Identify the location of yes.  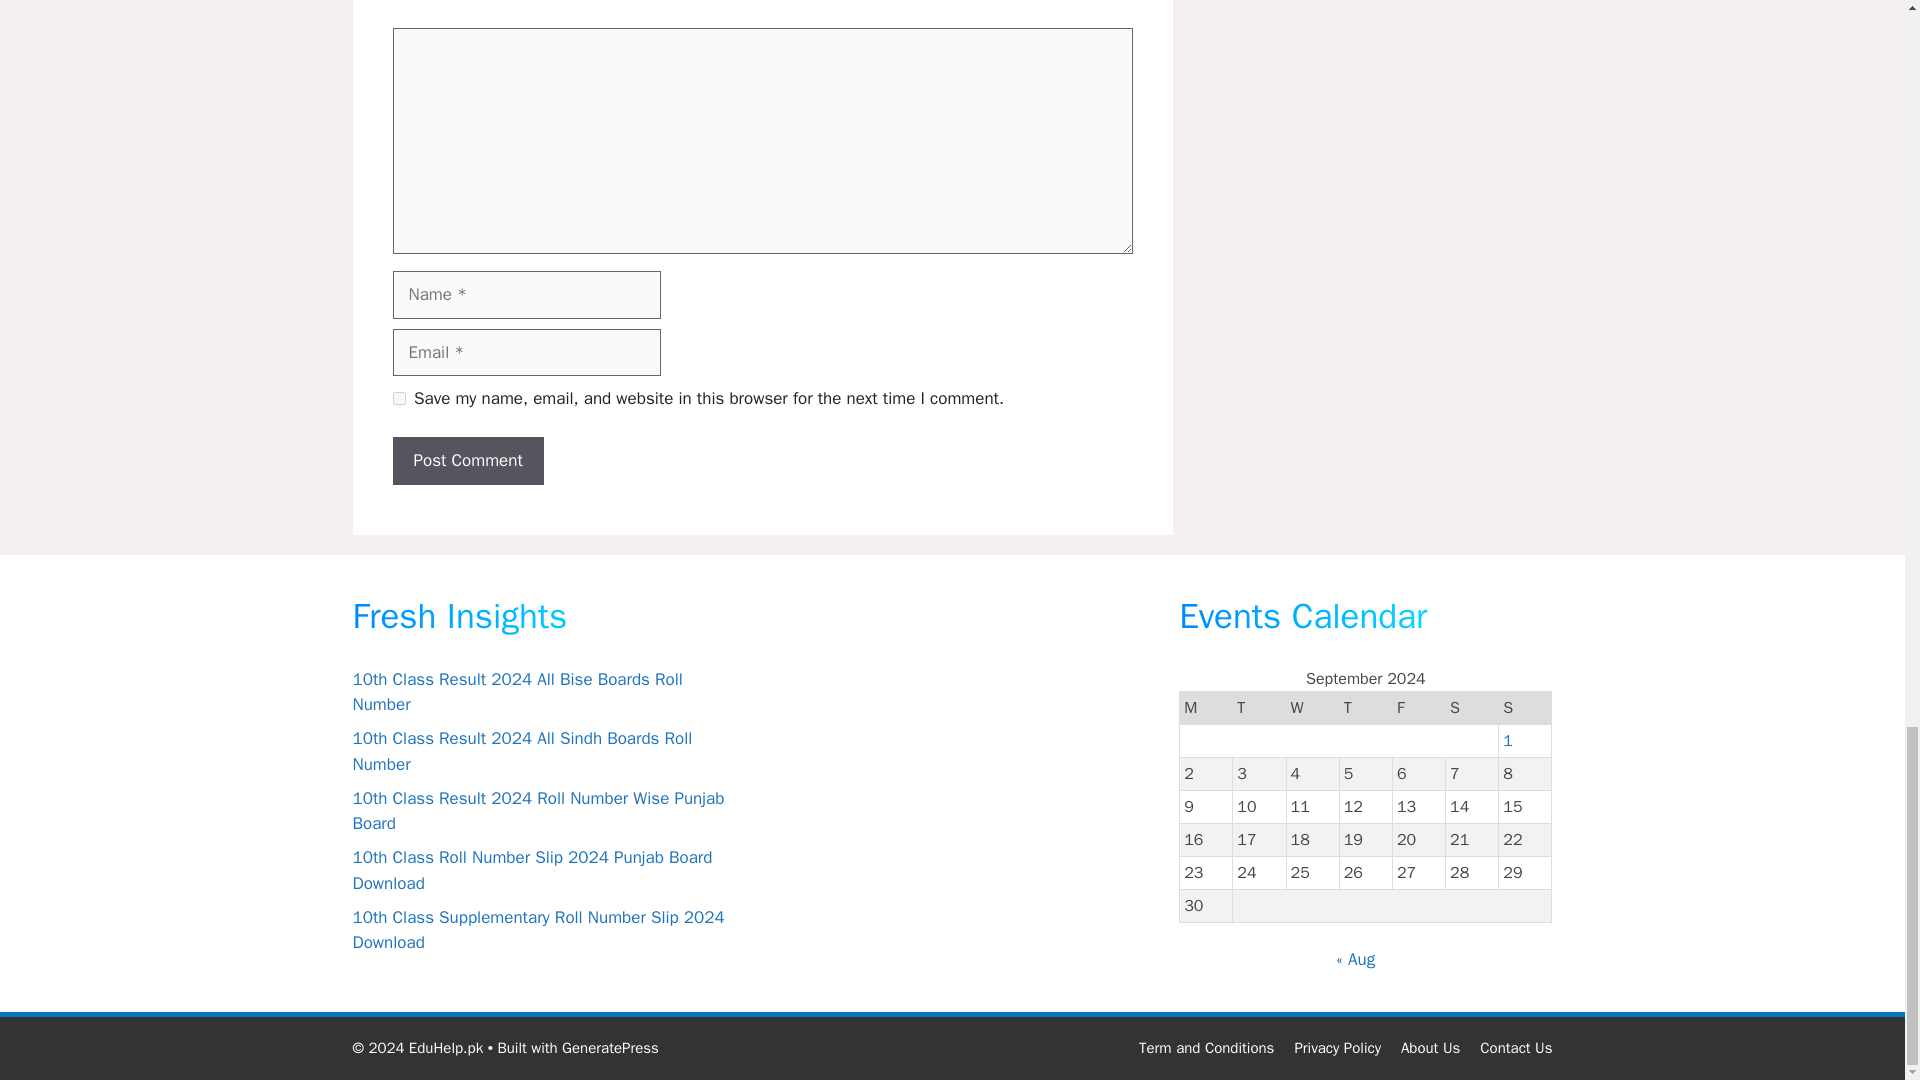
(398, 398).